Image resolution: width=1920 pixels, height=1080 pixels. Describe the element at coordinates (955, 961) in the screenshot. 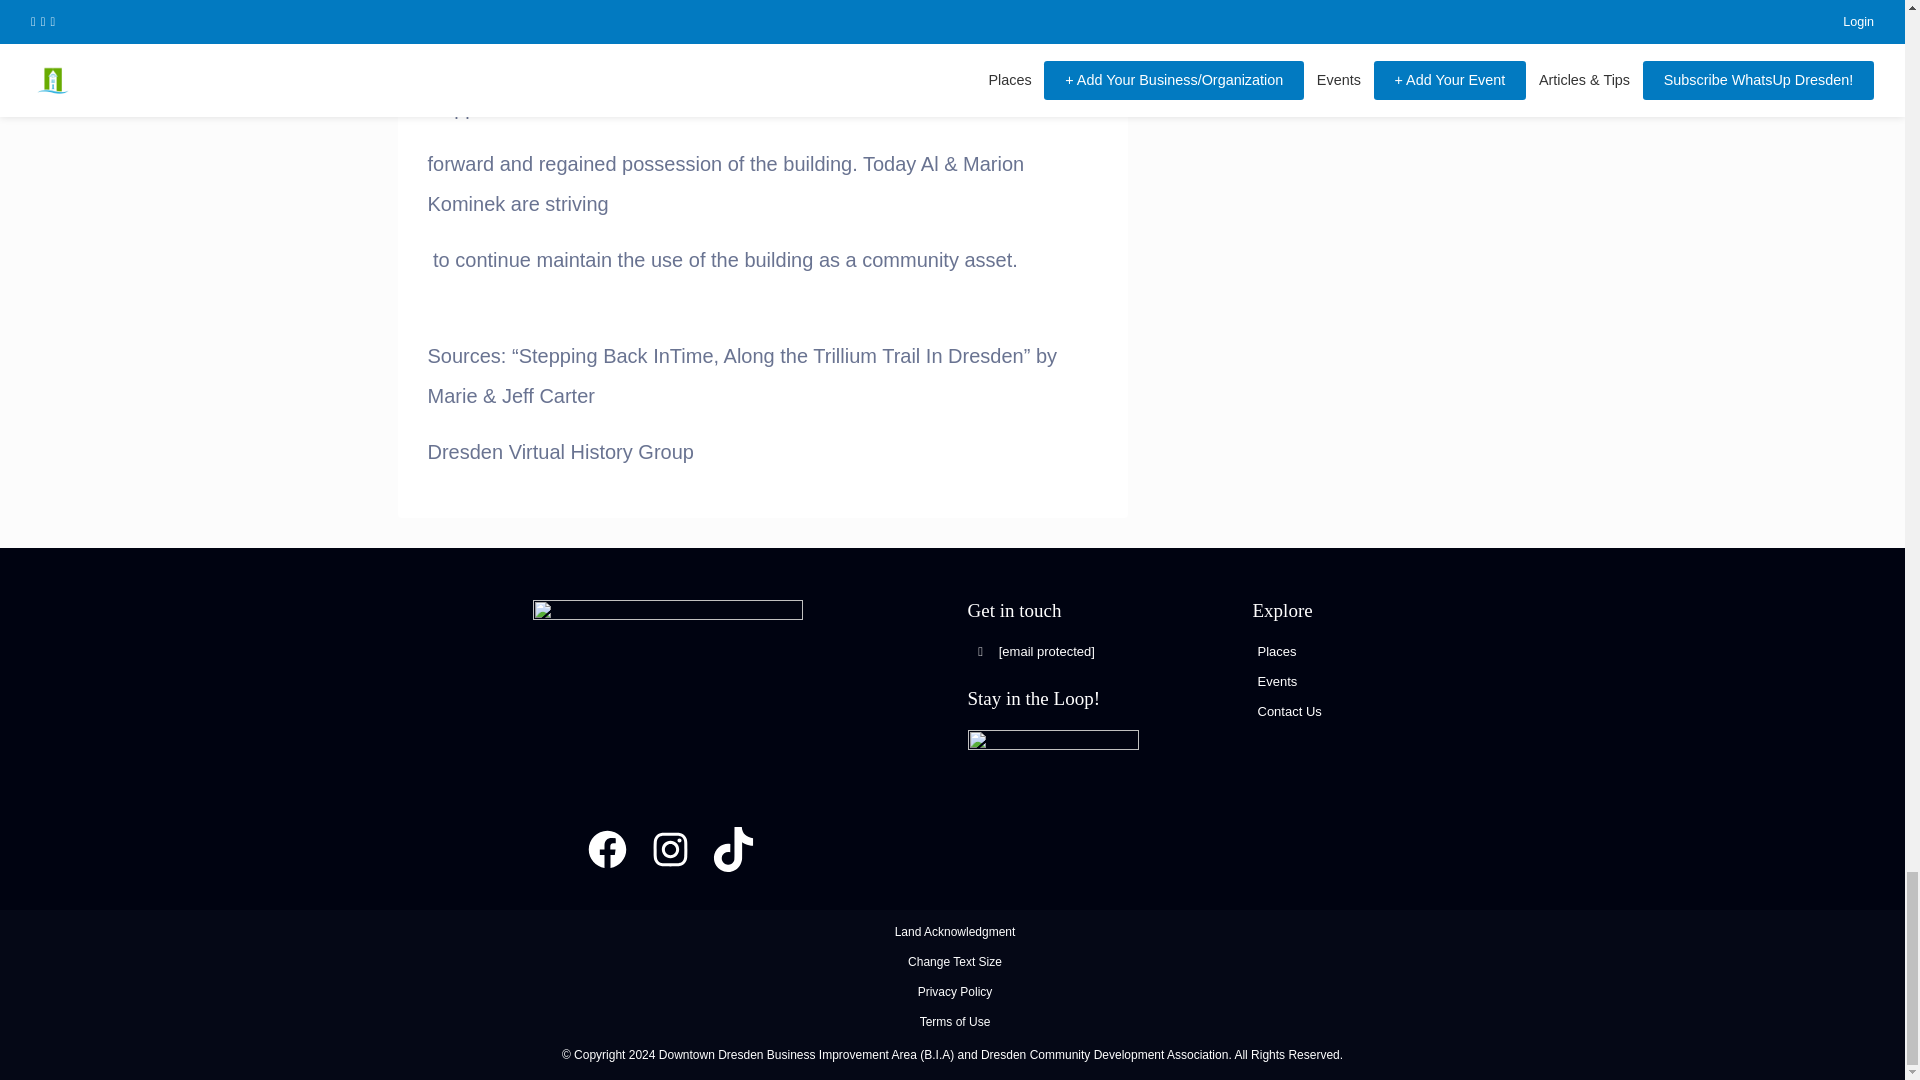

I see `Change Text Size` at that location.